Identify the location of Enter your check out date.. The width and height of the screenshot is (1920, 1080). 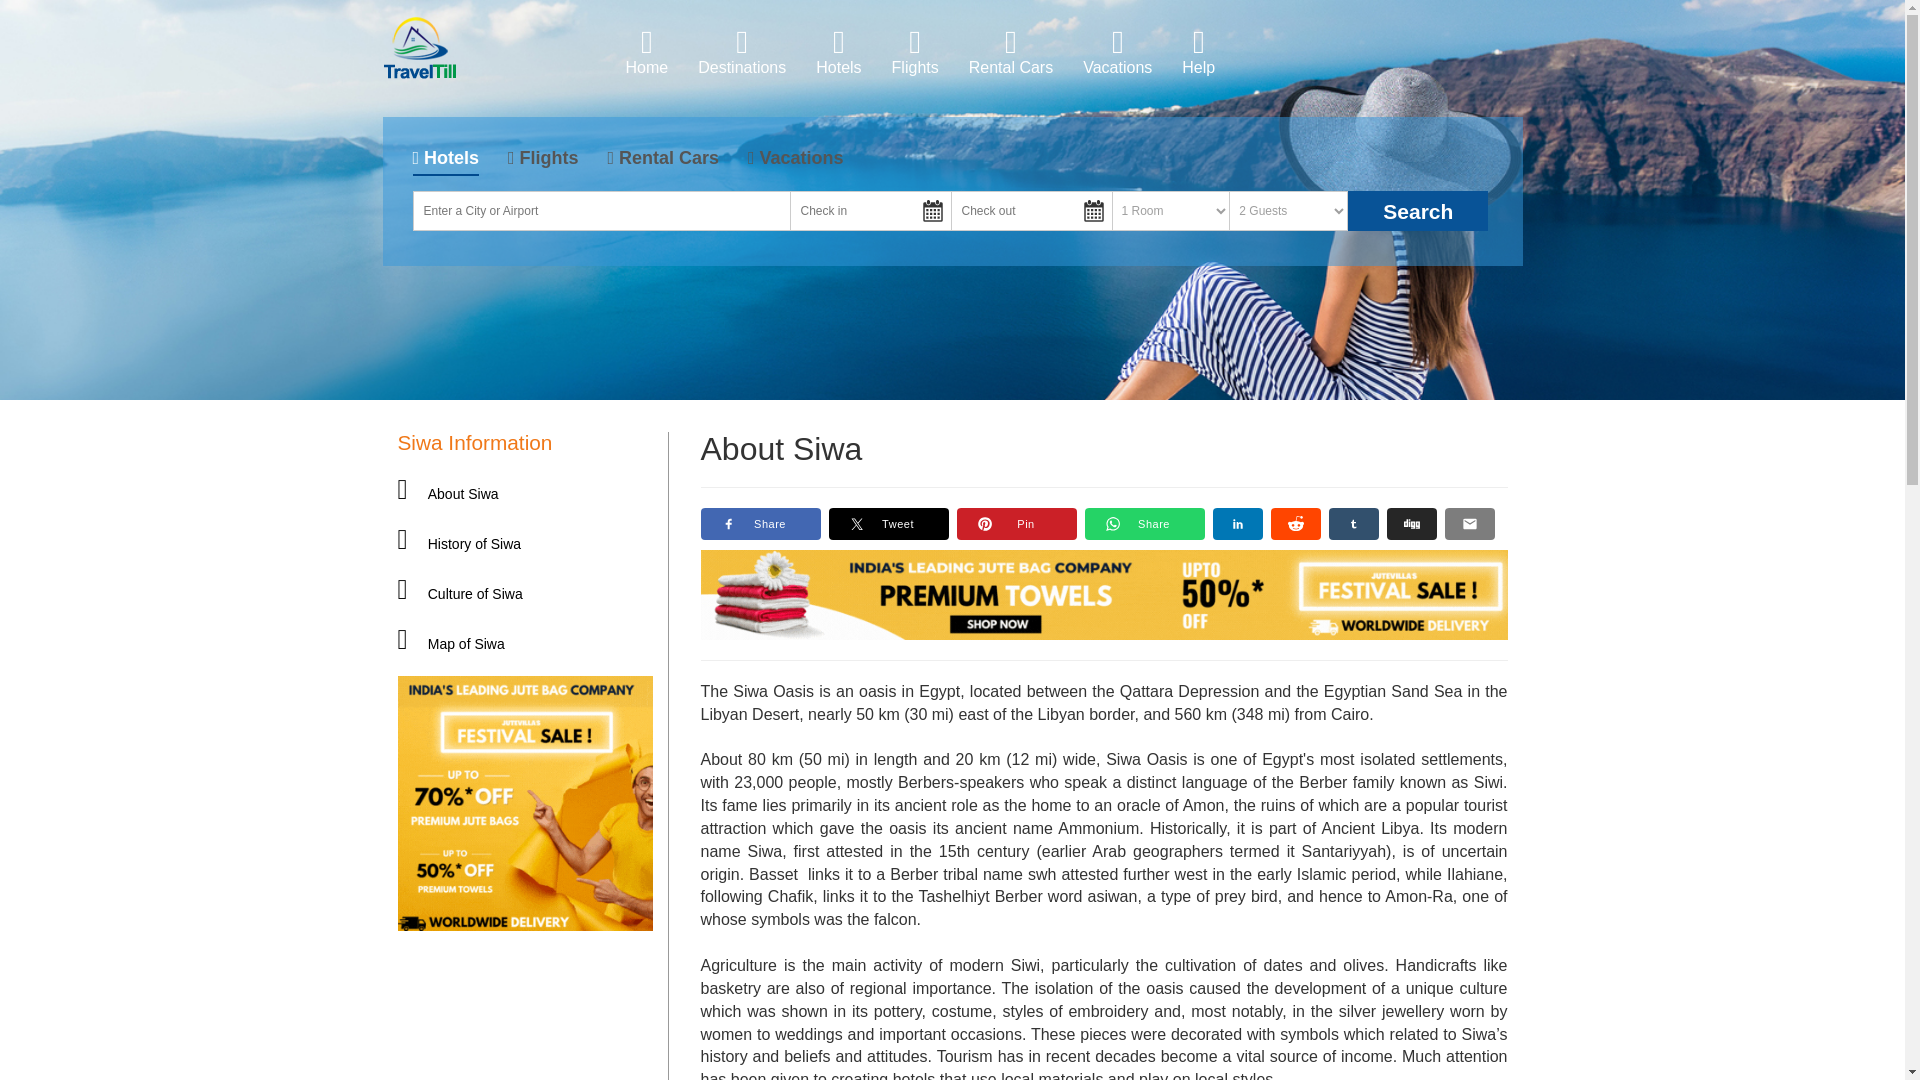
(1030, 211).